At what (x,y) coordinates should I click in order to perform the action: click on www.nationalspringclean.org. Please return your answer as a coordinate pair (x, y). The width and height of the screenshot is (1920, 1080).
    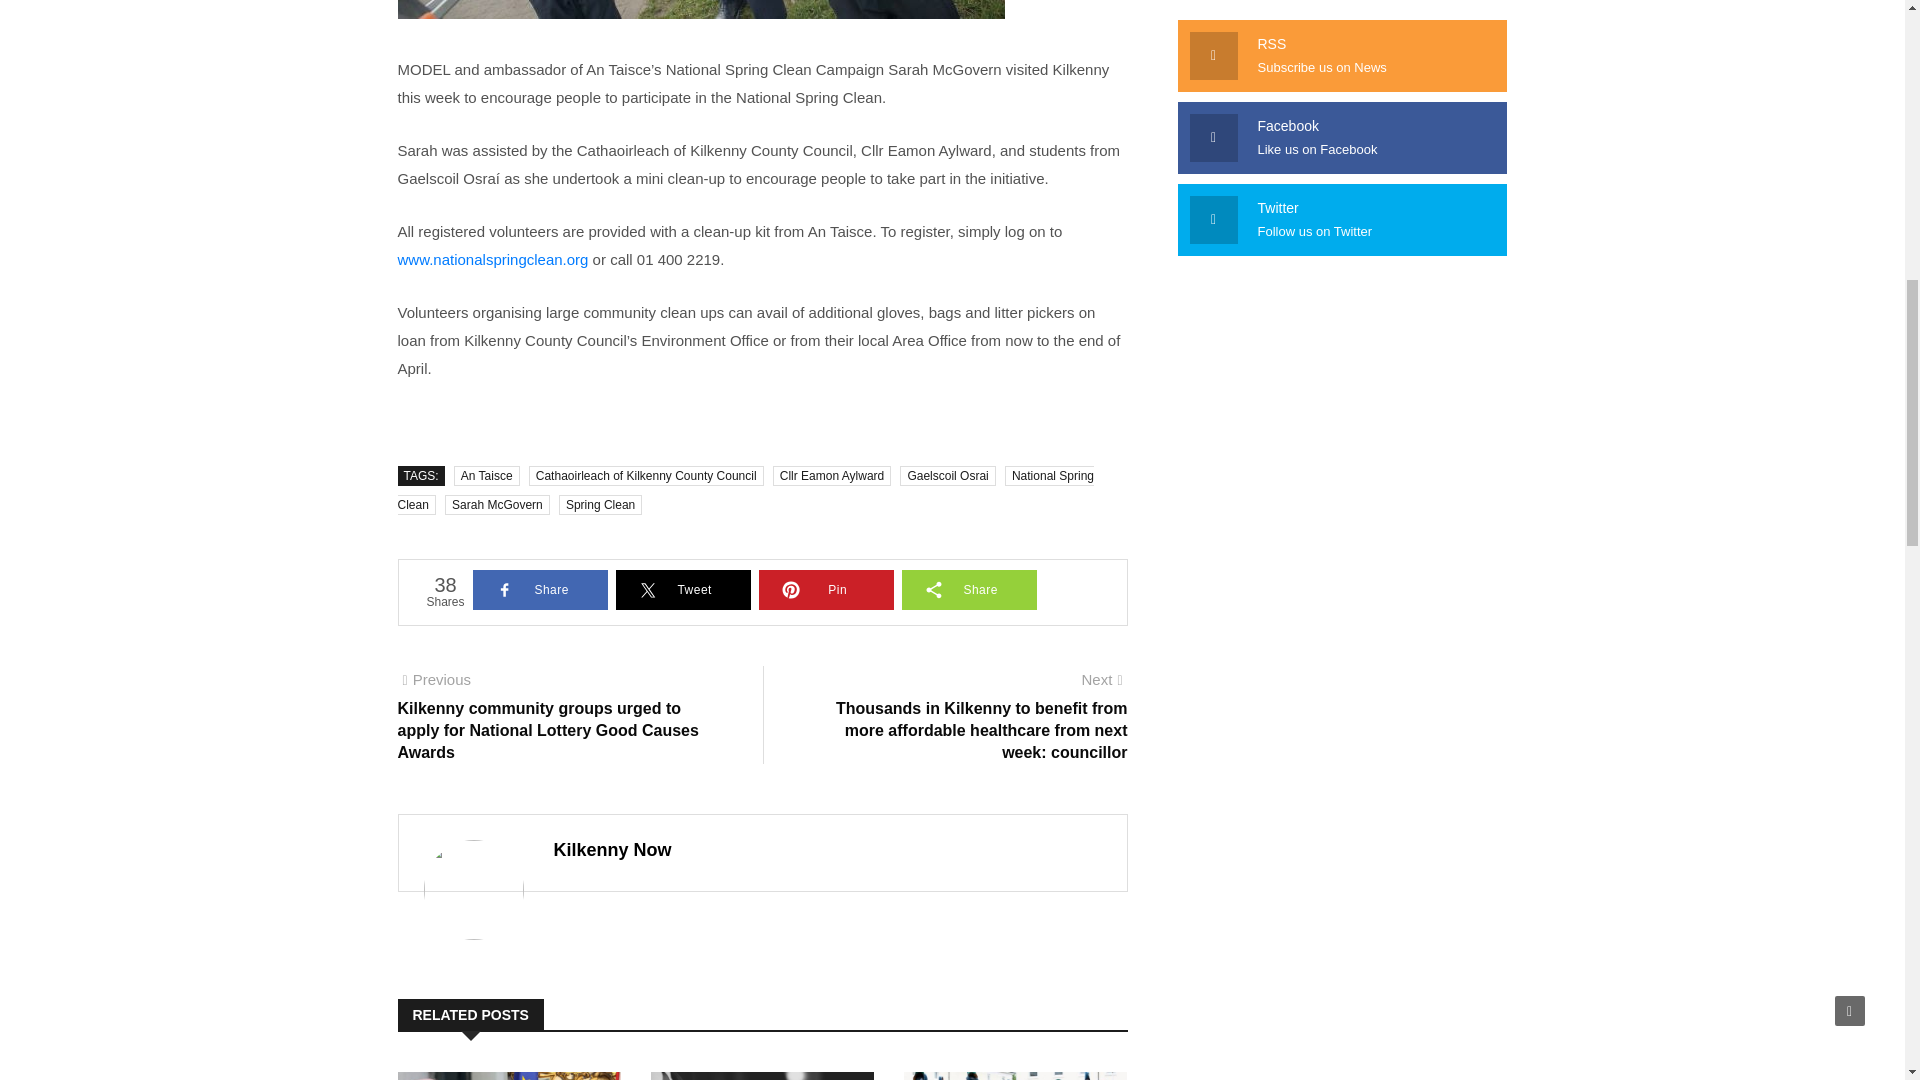
    Looking at the image, I should click on (493, 258).